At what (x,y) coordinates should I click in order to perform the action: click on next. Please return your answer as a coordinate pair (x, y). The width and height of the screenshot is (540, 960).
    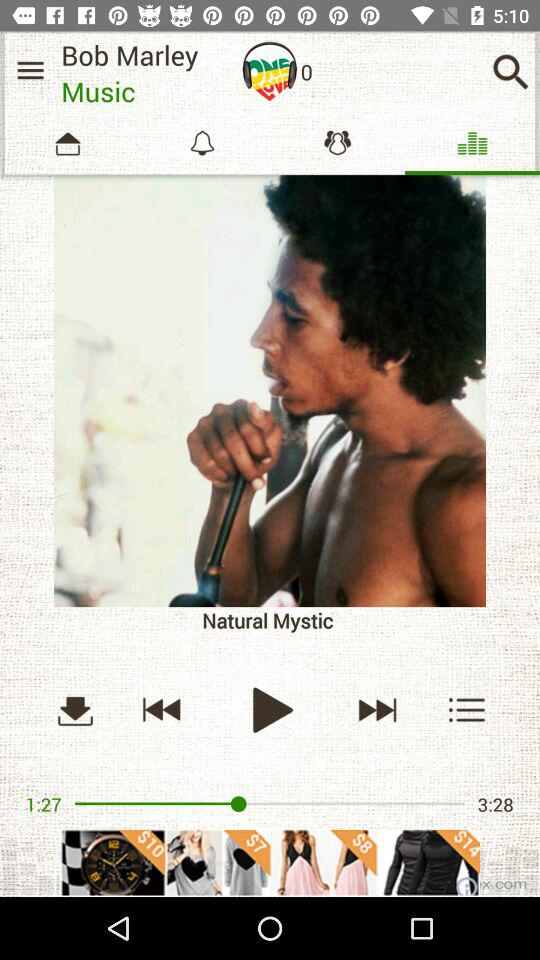
    Looking at the image, I should click on (376, 710).